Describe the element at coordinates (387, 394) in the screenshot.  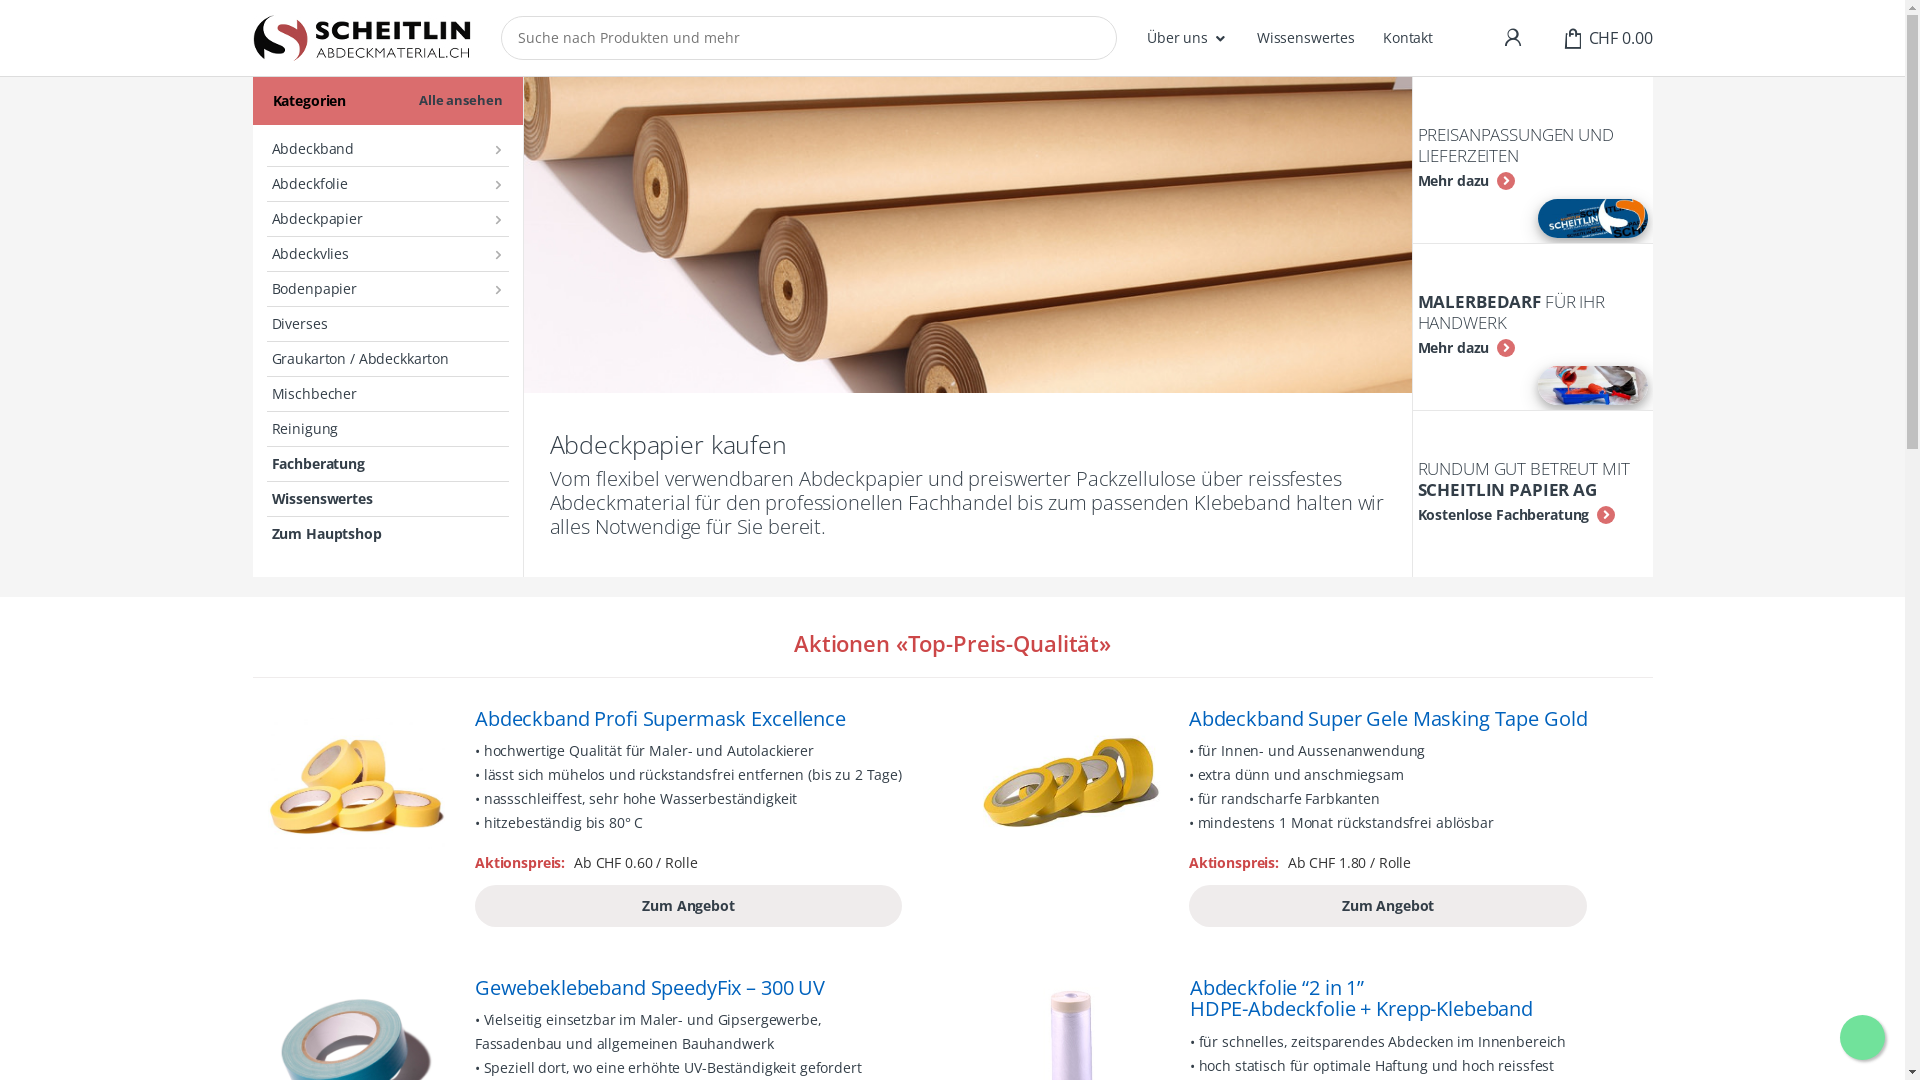
I see `Mischbecher` at that location.